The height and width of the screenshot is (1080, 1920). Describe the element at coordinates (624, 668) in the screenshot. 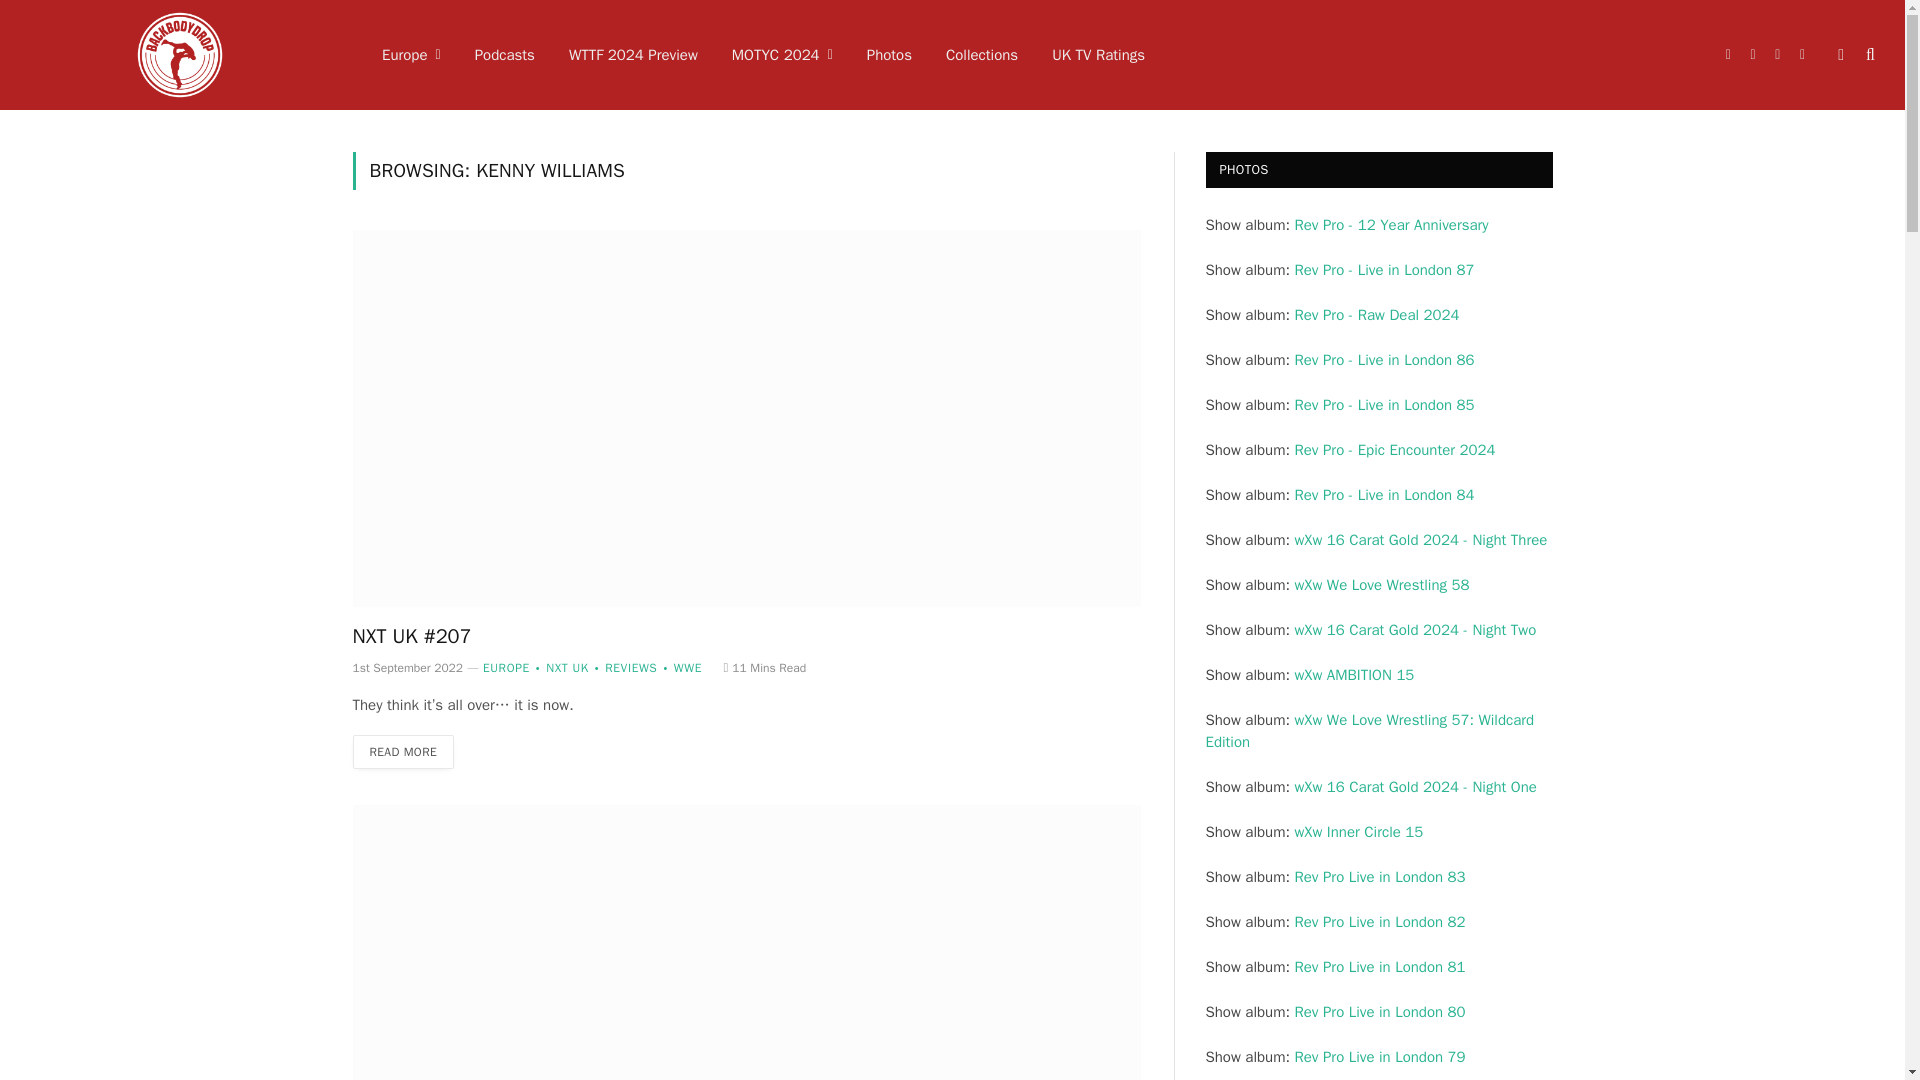

I see `REVIEWS` at that location.